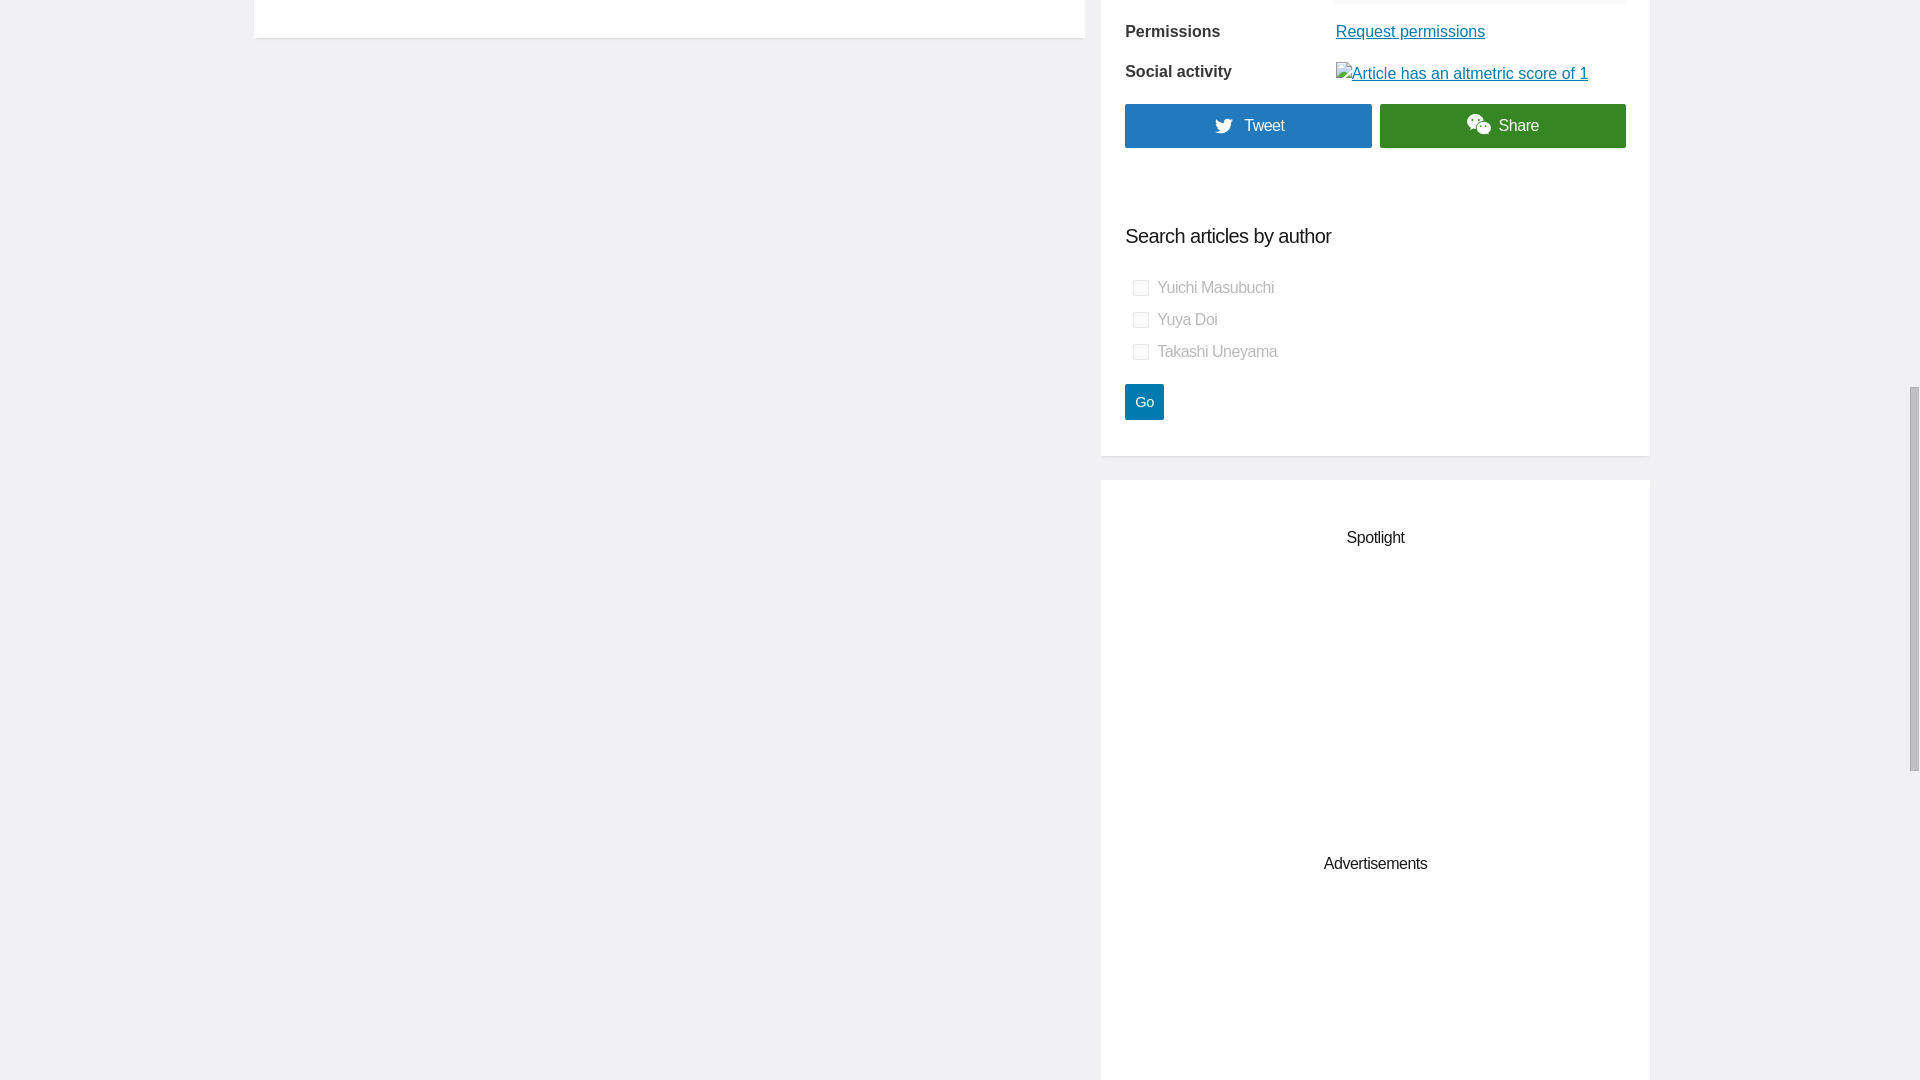  Describe the element at coordinates (1376, 696) in the screenshot. I see `3rd party ad content` at that location.